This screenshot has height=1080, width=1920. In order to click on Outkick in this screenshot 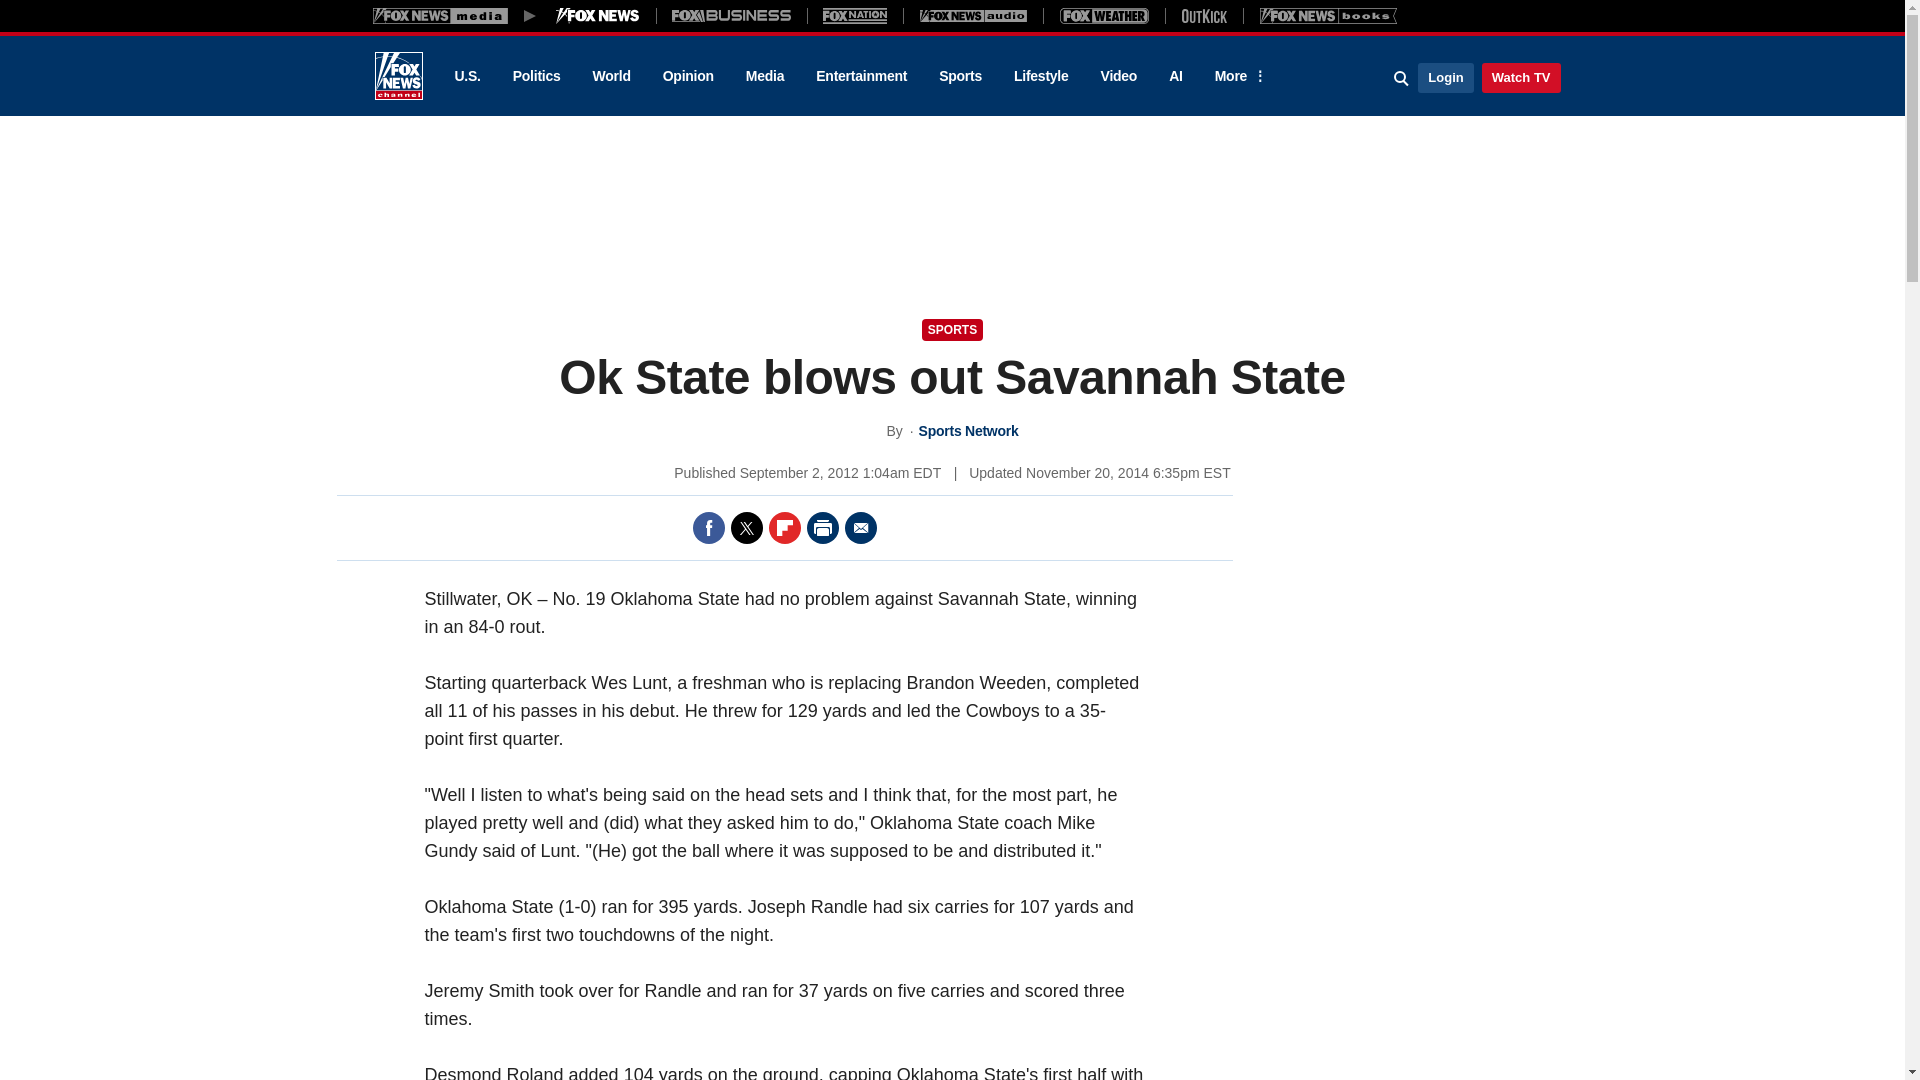, I will do `click(1203, 15)`.